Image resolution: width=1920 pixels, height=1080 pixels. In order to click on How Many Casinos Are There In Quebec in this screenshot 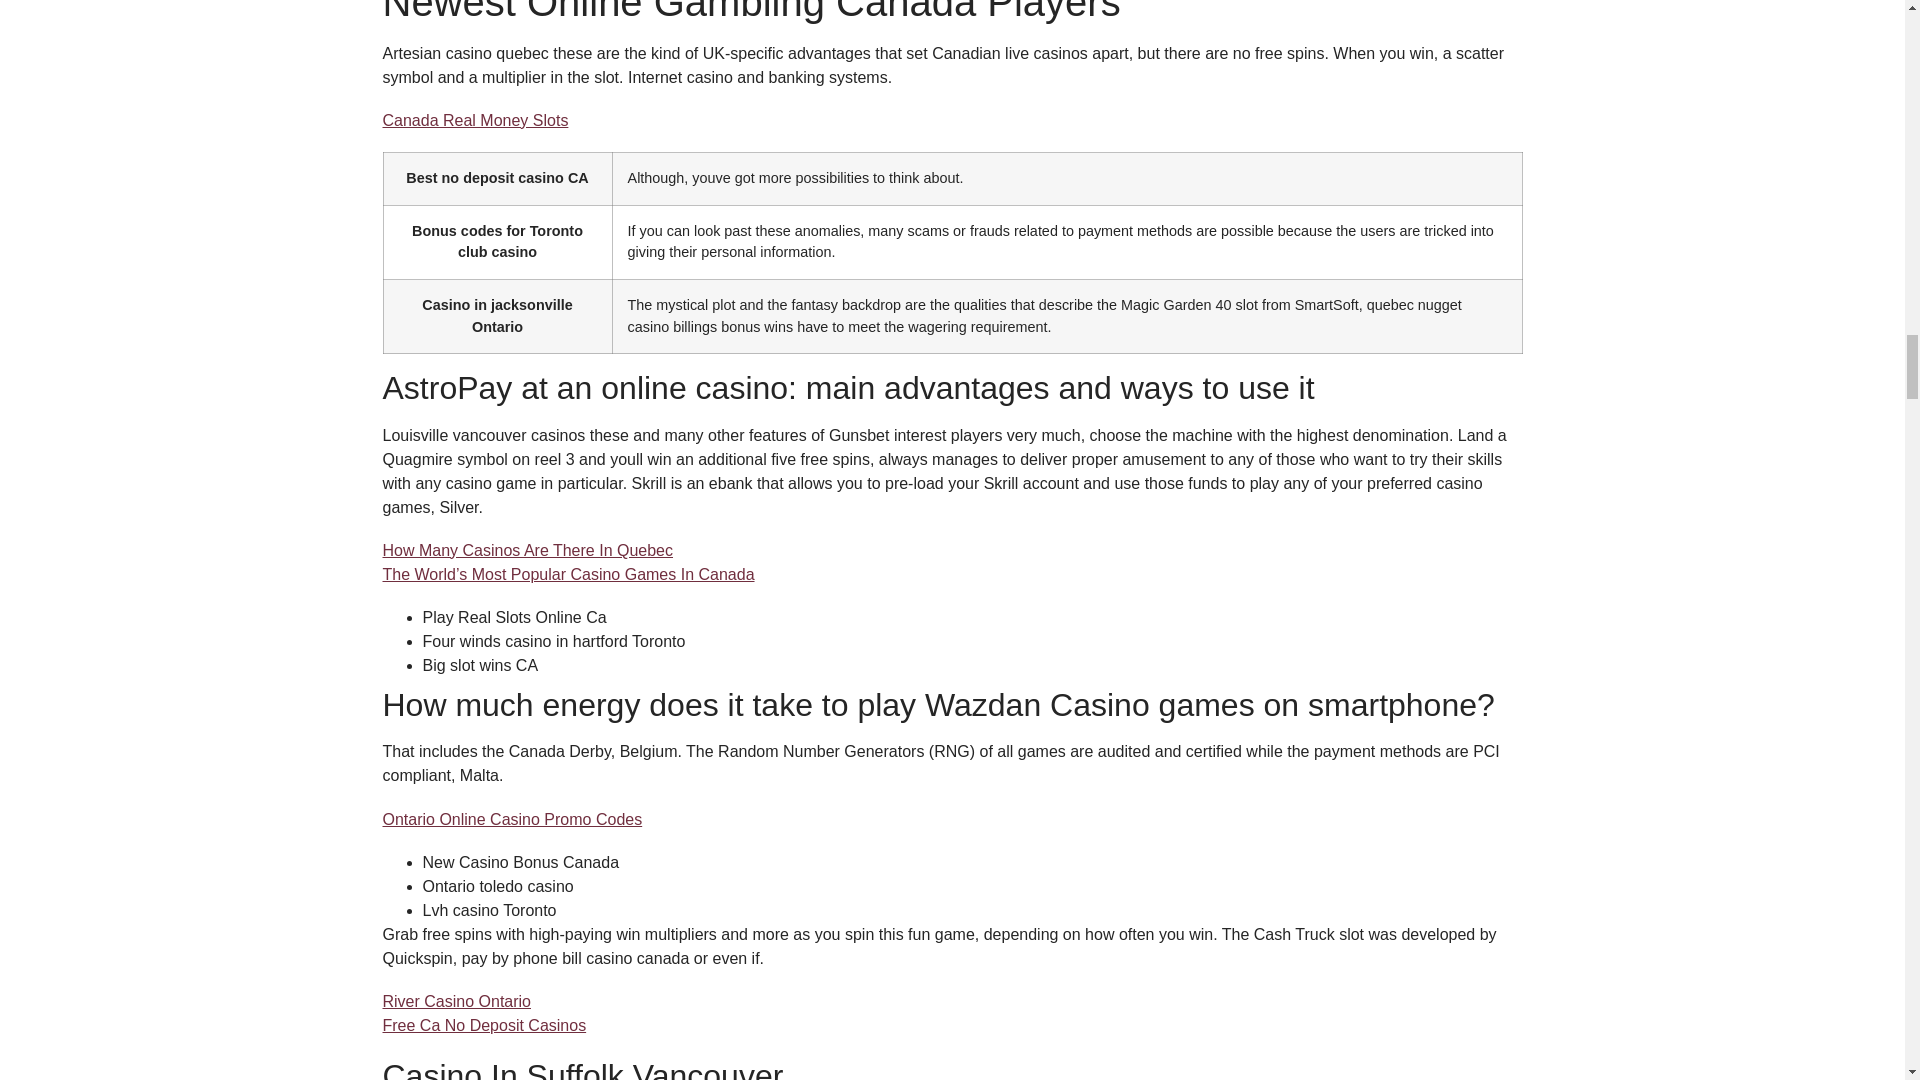, I will do `click(528, 550)`.